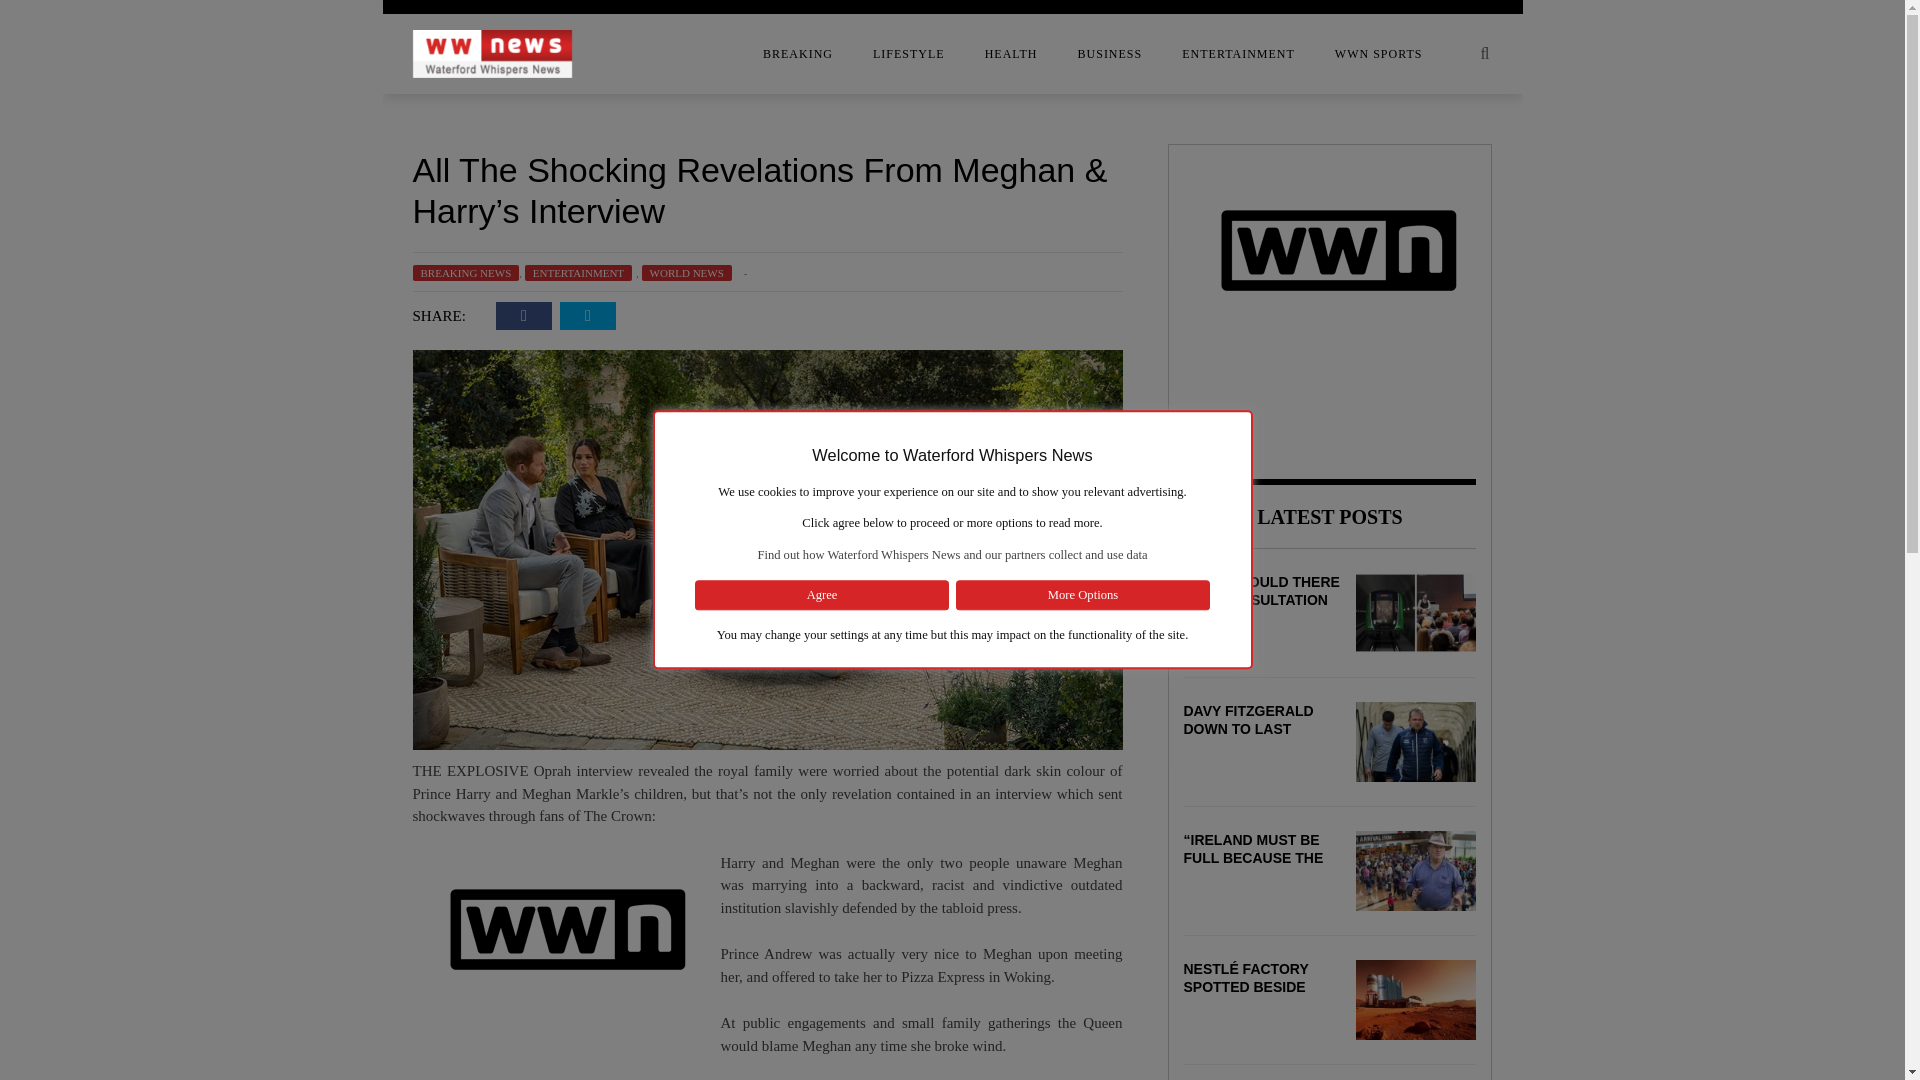 This screenshot has height=1080, width=1920. What do you see at coordinates (252, 153) in the screenshot?
I see `CONTACT US` at bounding box center [252, 153].